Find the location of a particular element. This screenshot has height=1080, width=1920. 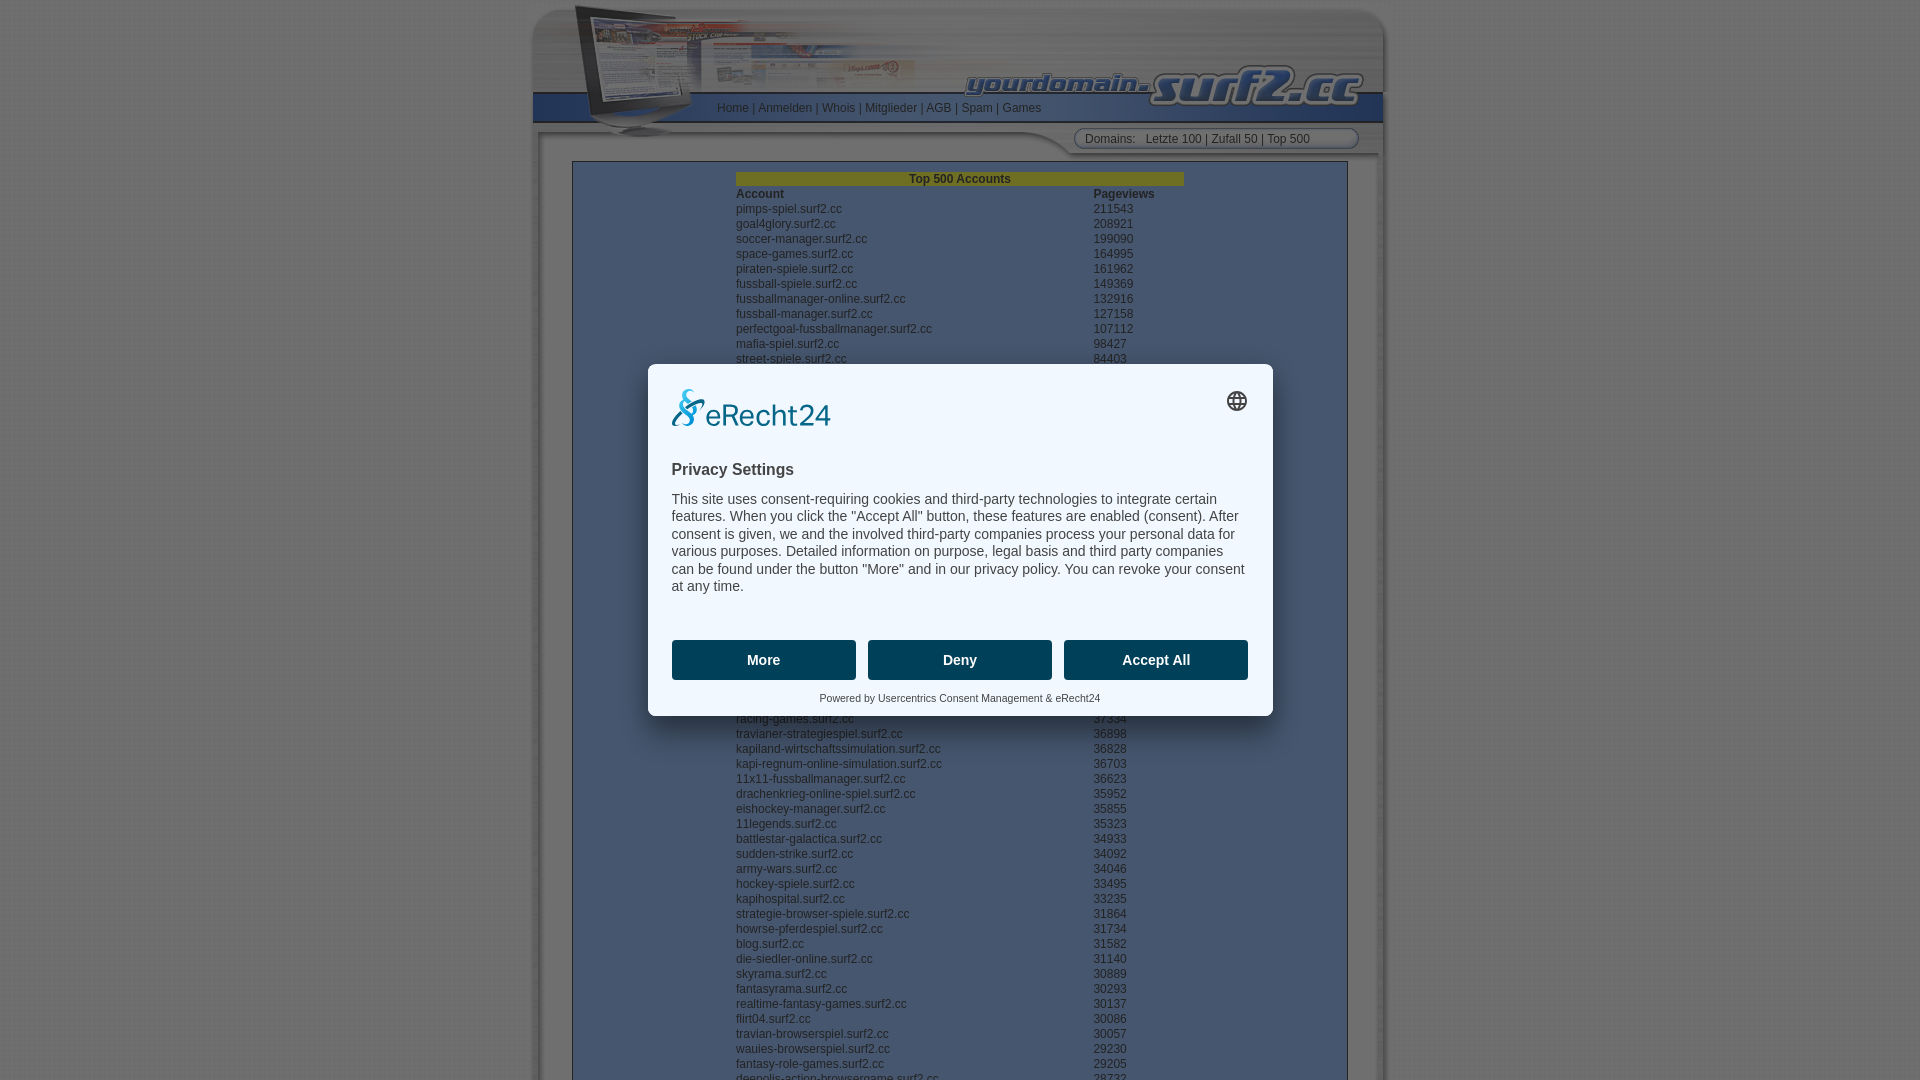

fantasie-strategie-spiele.surf2.cc is located at coordinates (822, 464).